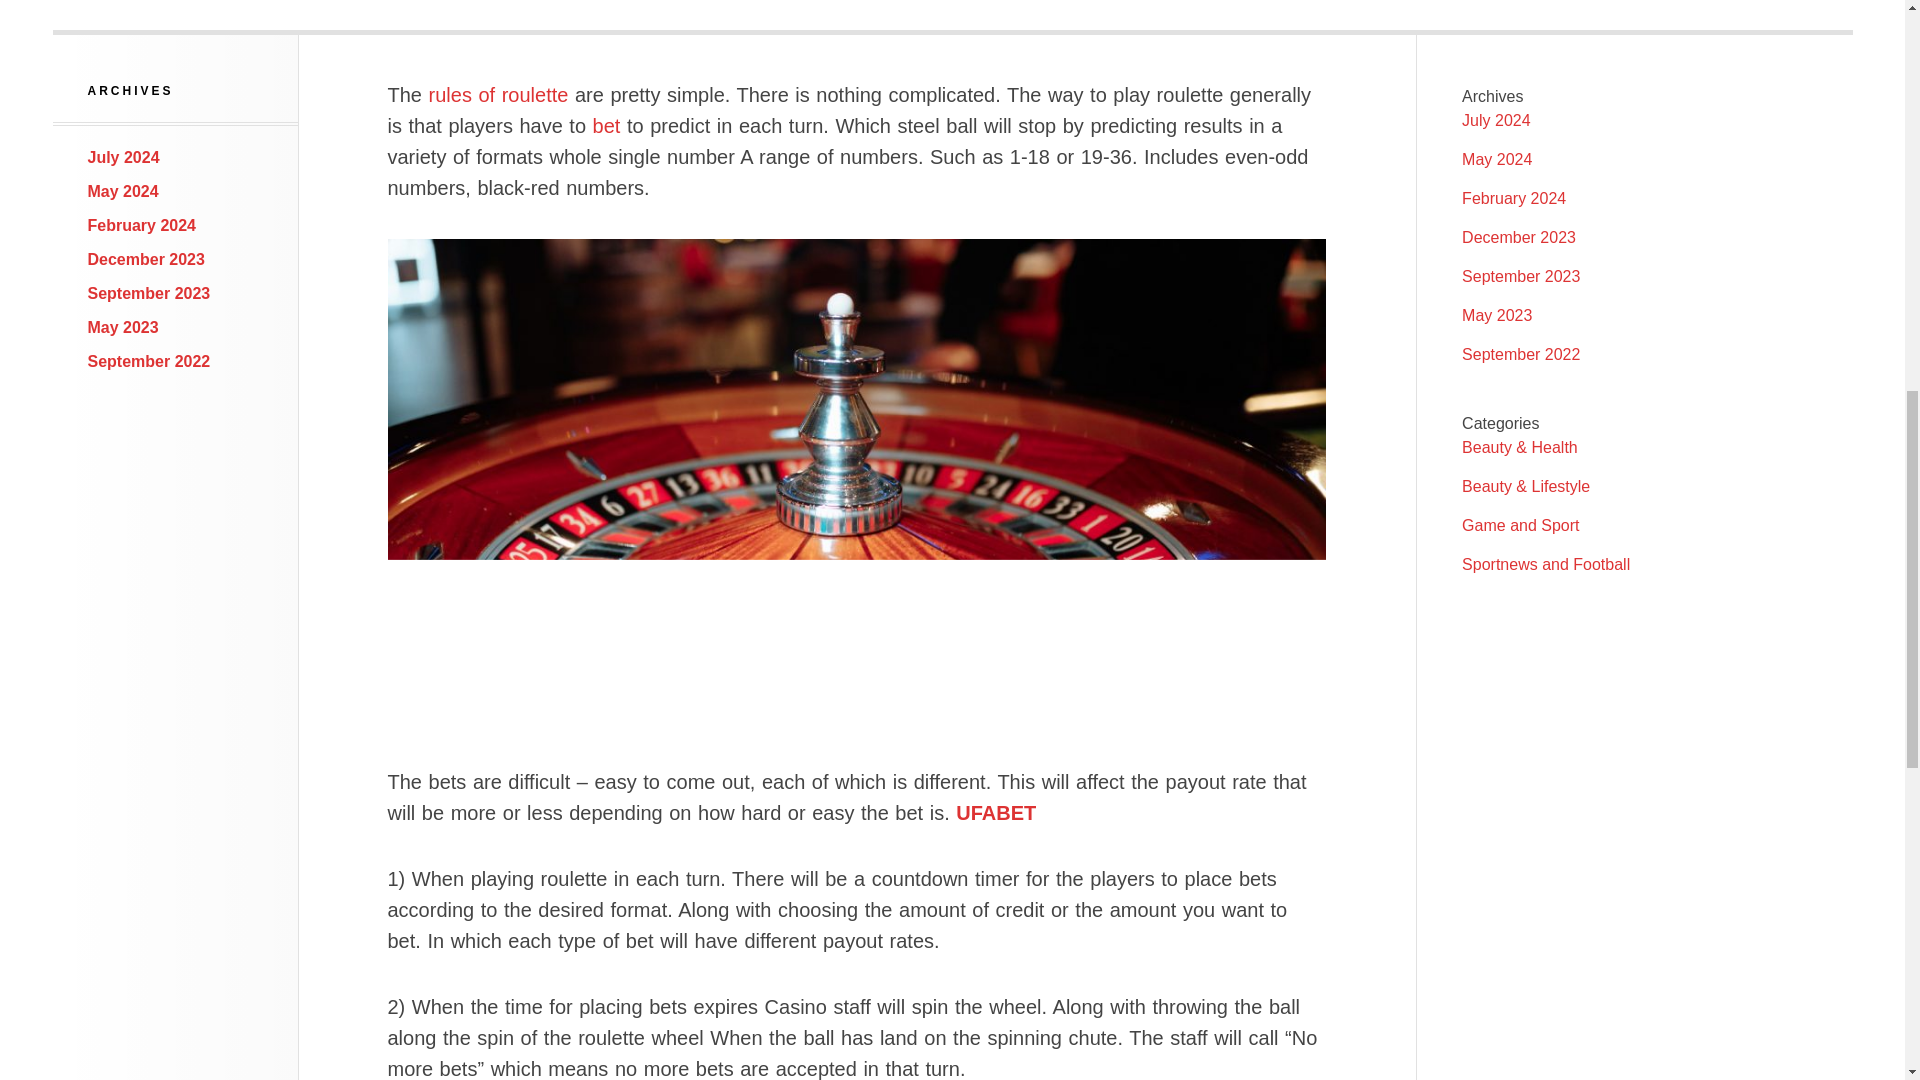  I want to click on rules of roulette, so click(498, 94).